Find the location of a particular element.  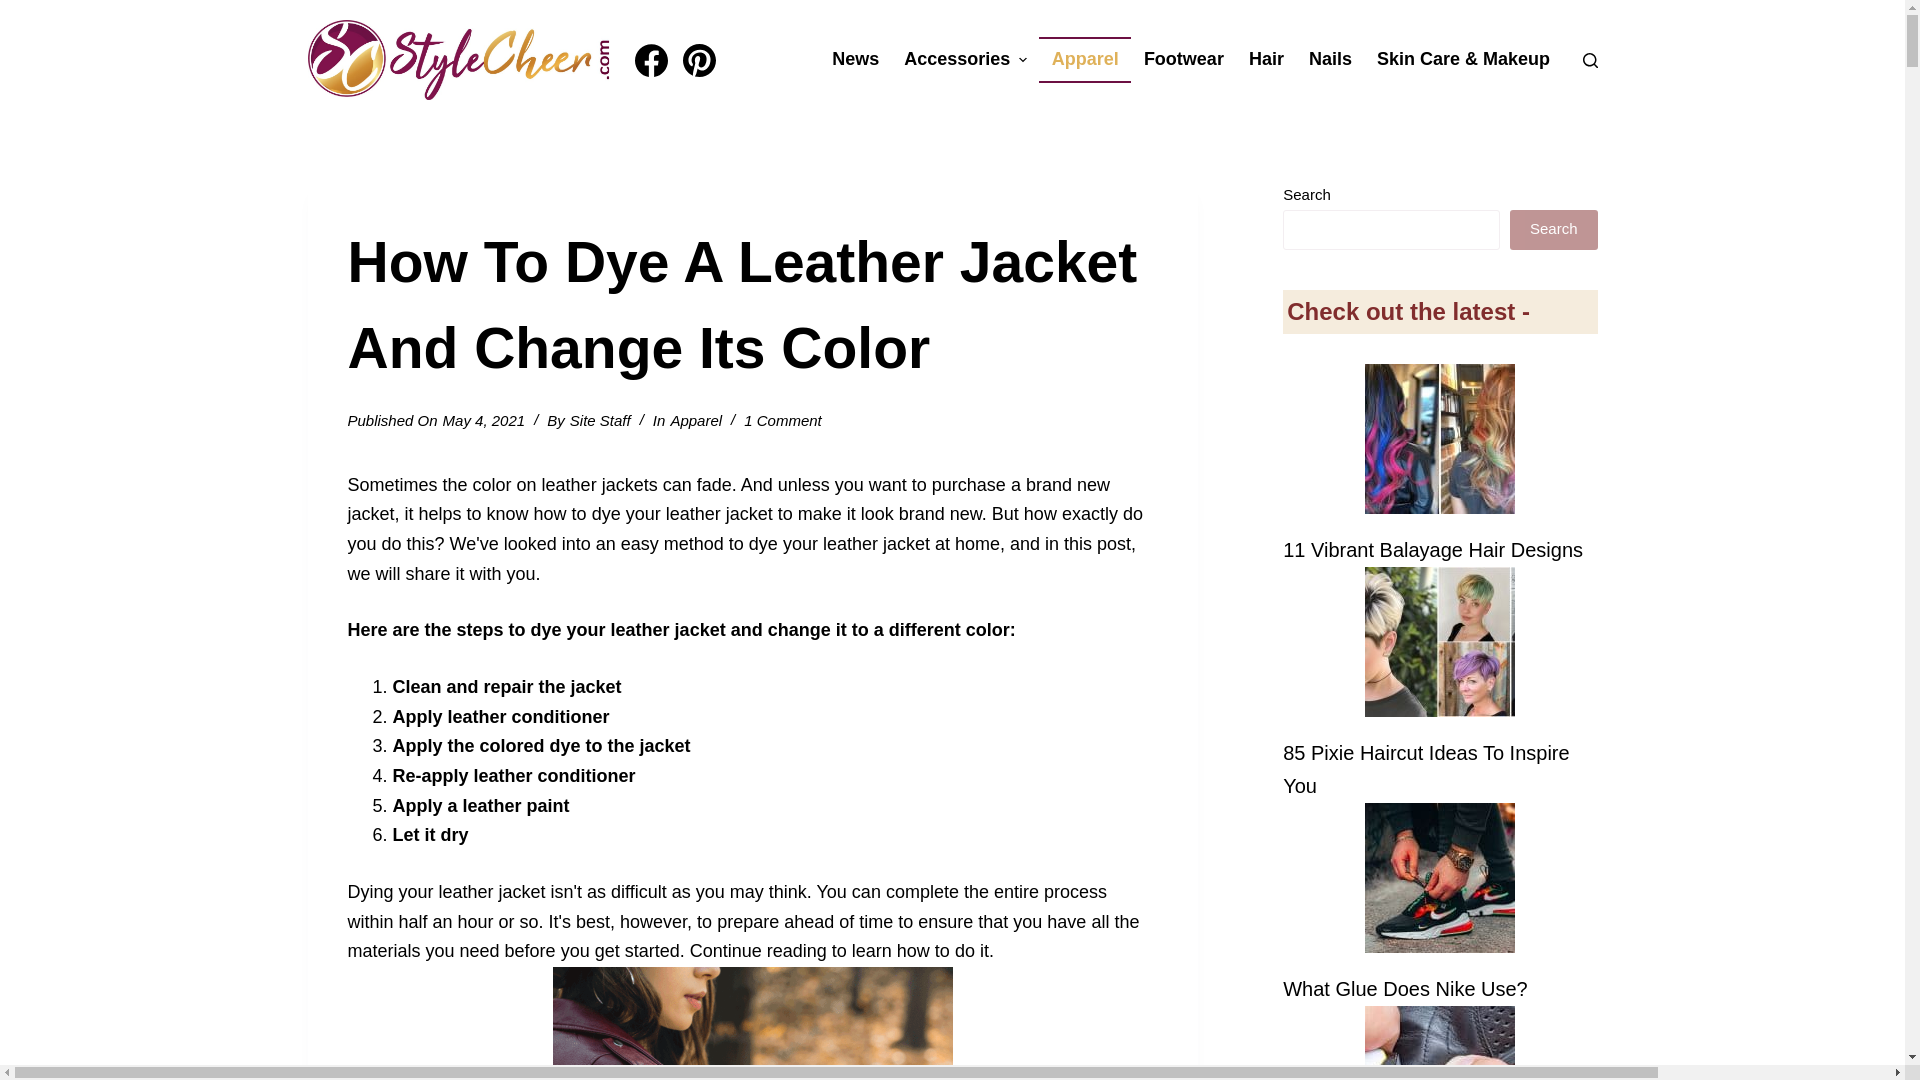

Site Staff is located at coordinates (600, 420).